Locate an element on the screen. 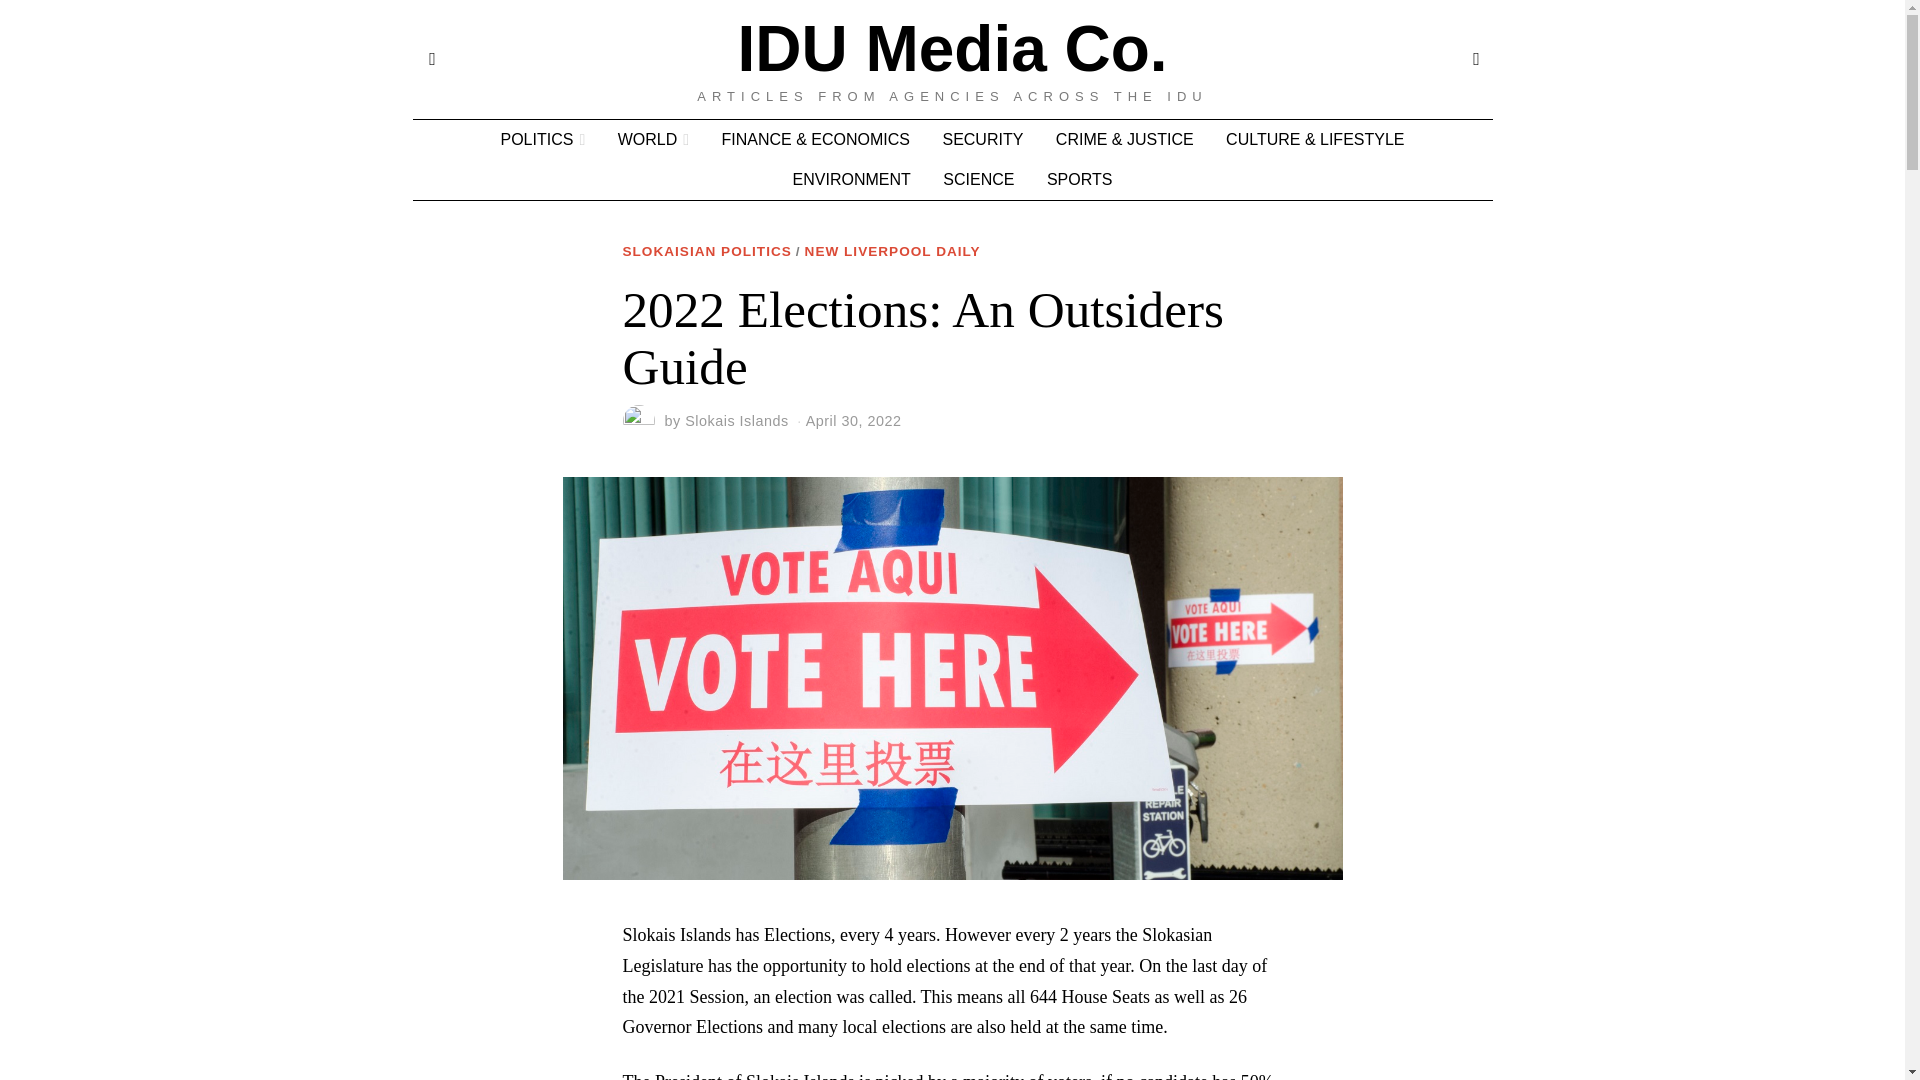  SECURITY is located at coordinates (982, 139).